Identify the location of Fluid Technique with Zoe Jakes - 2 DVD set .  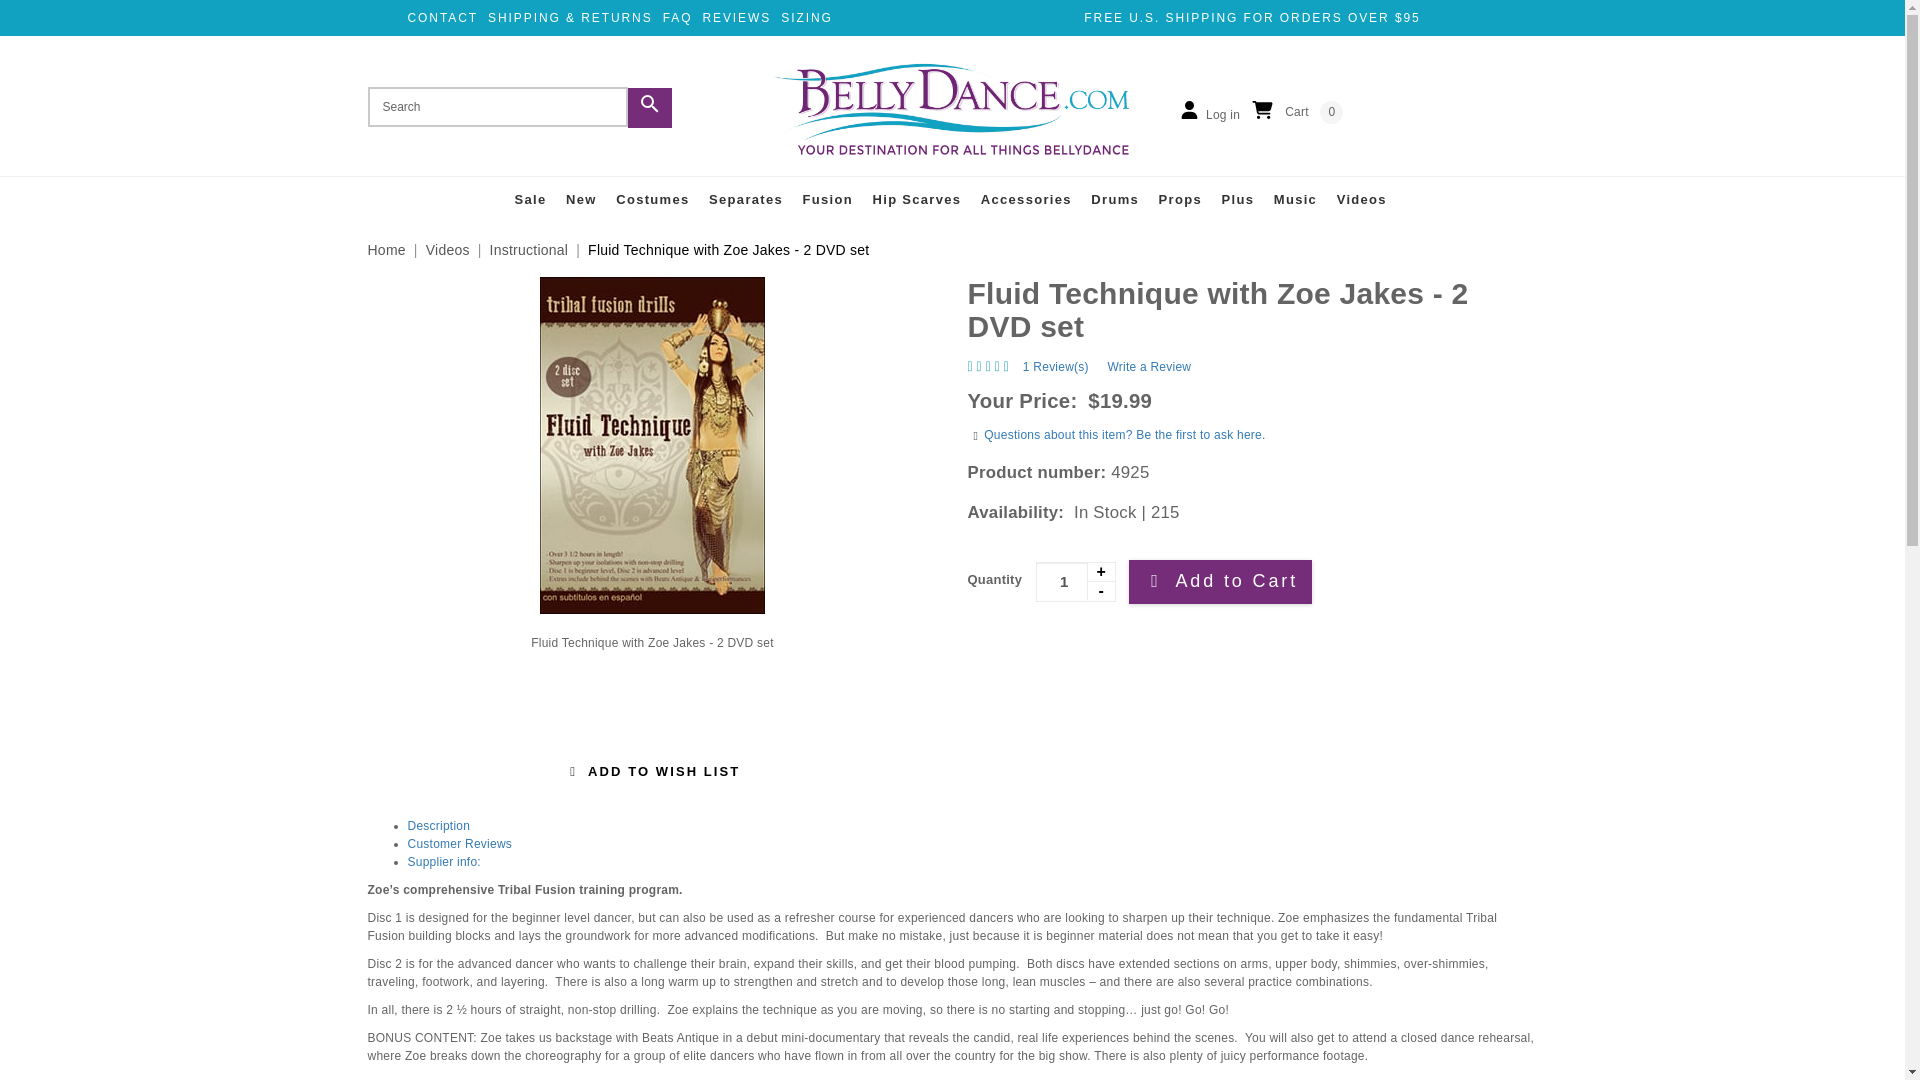
(653, 643).